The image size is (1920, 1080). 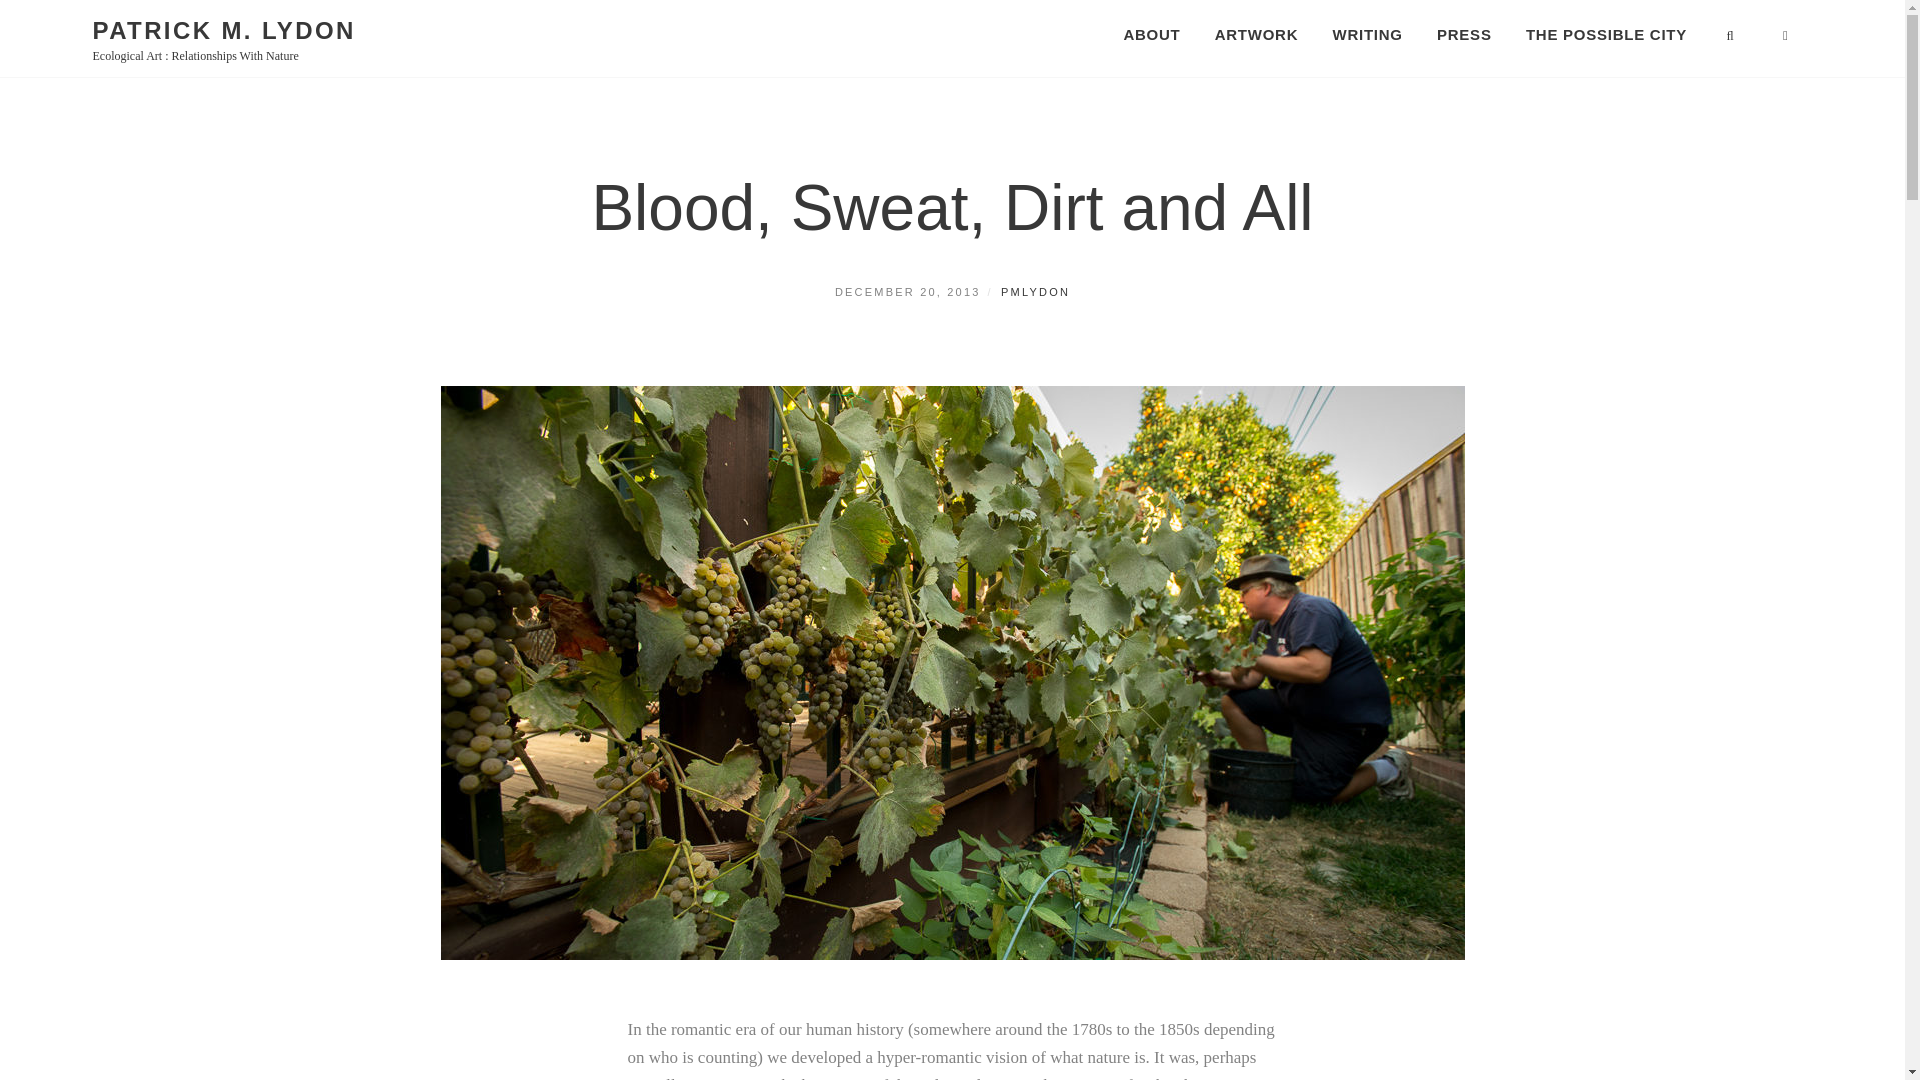 I want to click on WRITING, so click(x=1368, y=34).